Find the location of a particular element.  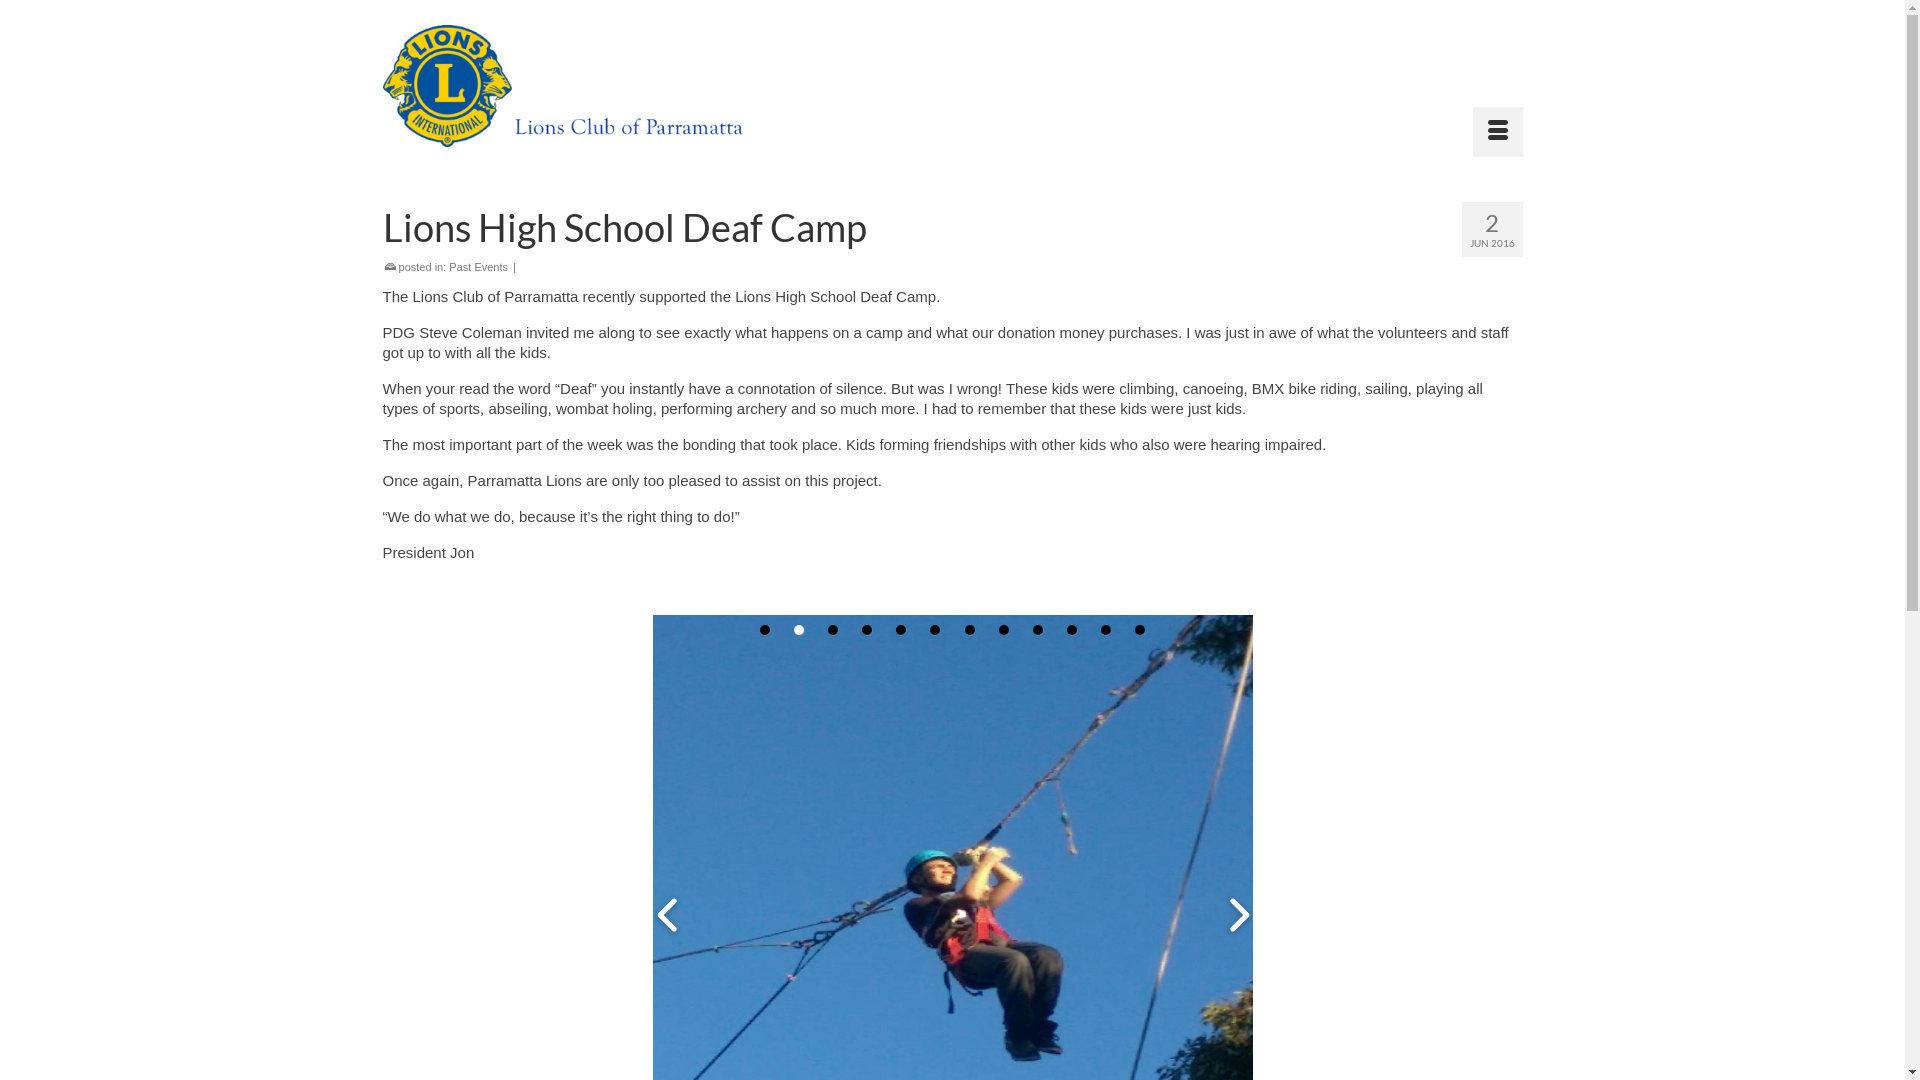

Past Events is located at coordinates (478, 267).